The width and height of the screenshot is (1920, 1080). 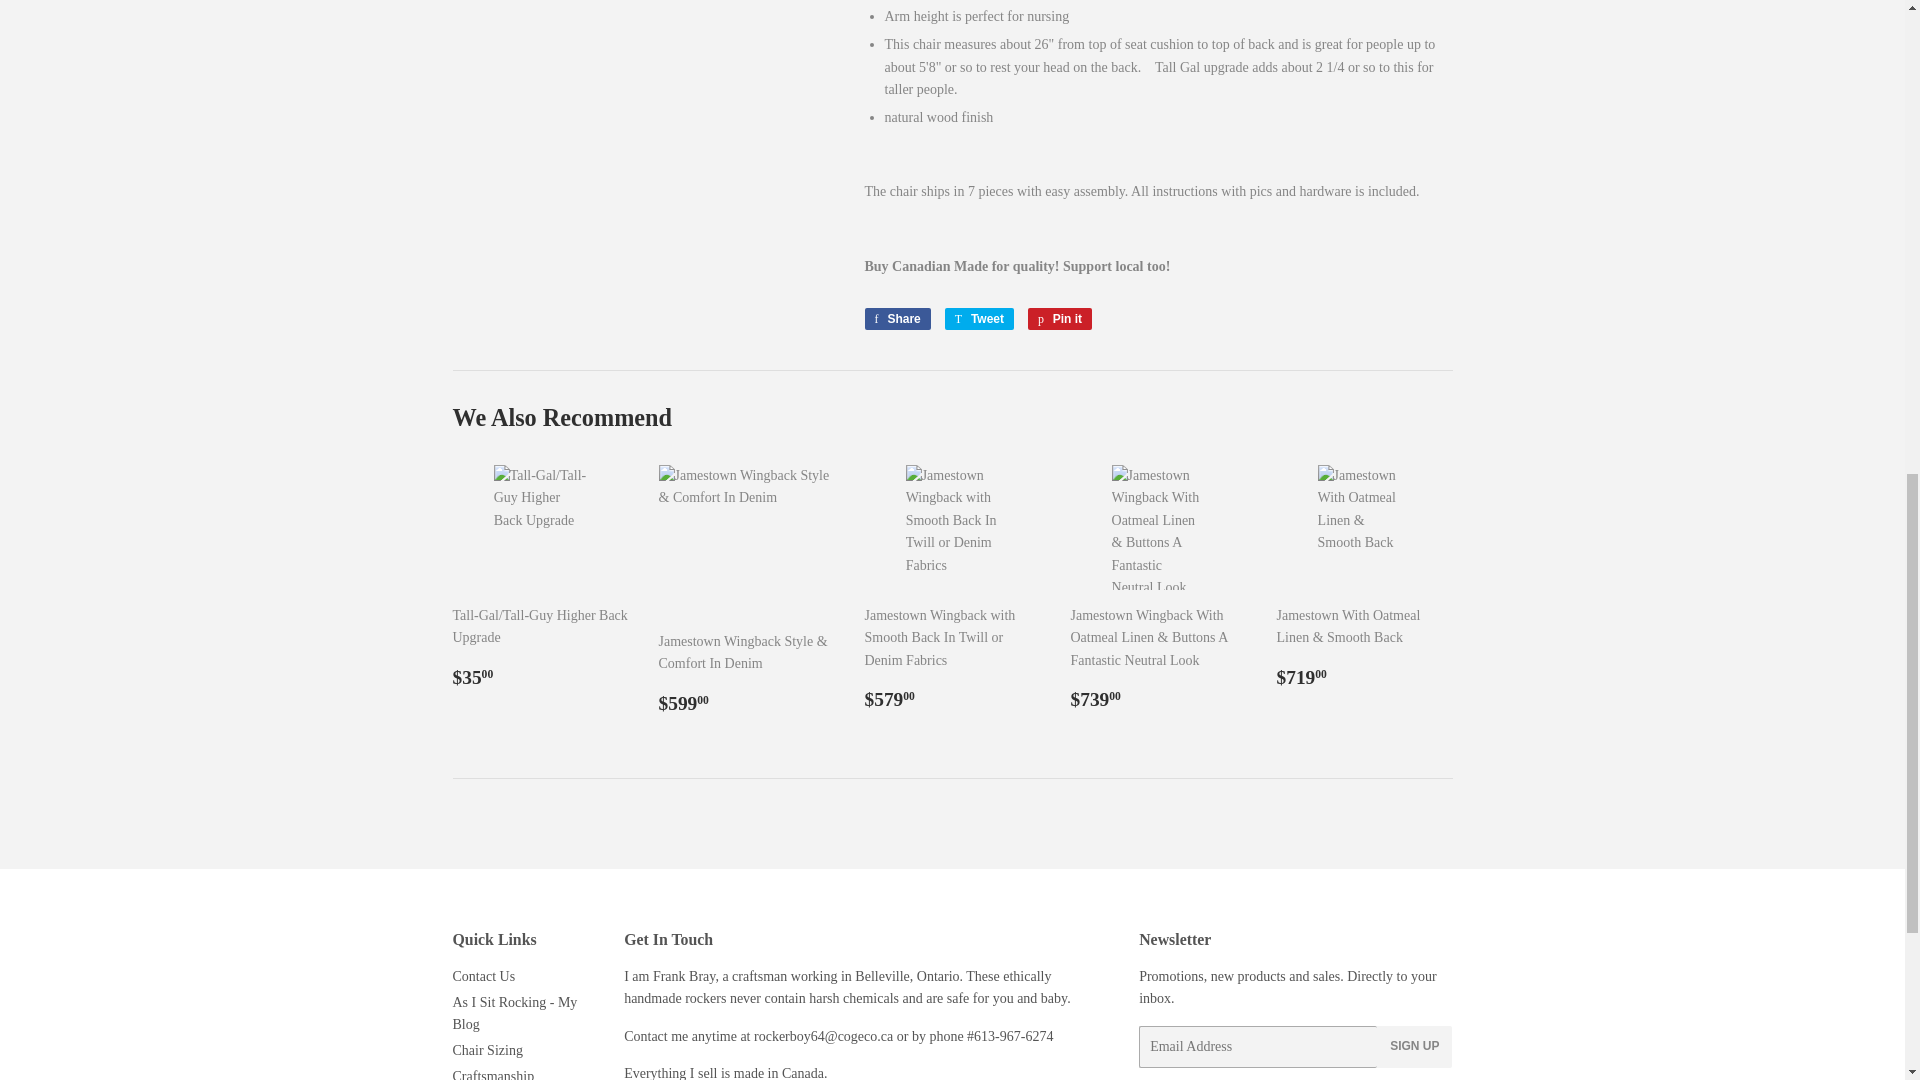 I want to click on Pin on Pinterest, so click(x=1060, y=318).